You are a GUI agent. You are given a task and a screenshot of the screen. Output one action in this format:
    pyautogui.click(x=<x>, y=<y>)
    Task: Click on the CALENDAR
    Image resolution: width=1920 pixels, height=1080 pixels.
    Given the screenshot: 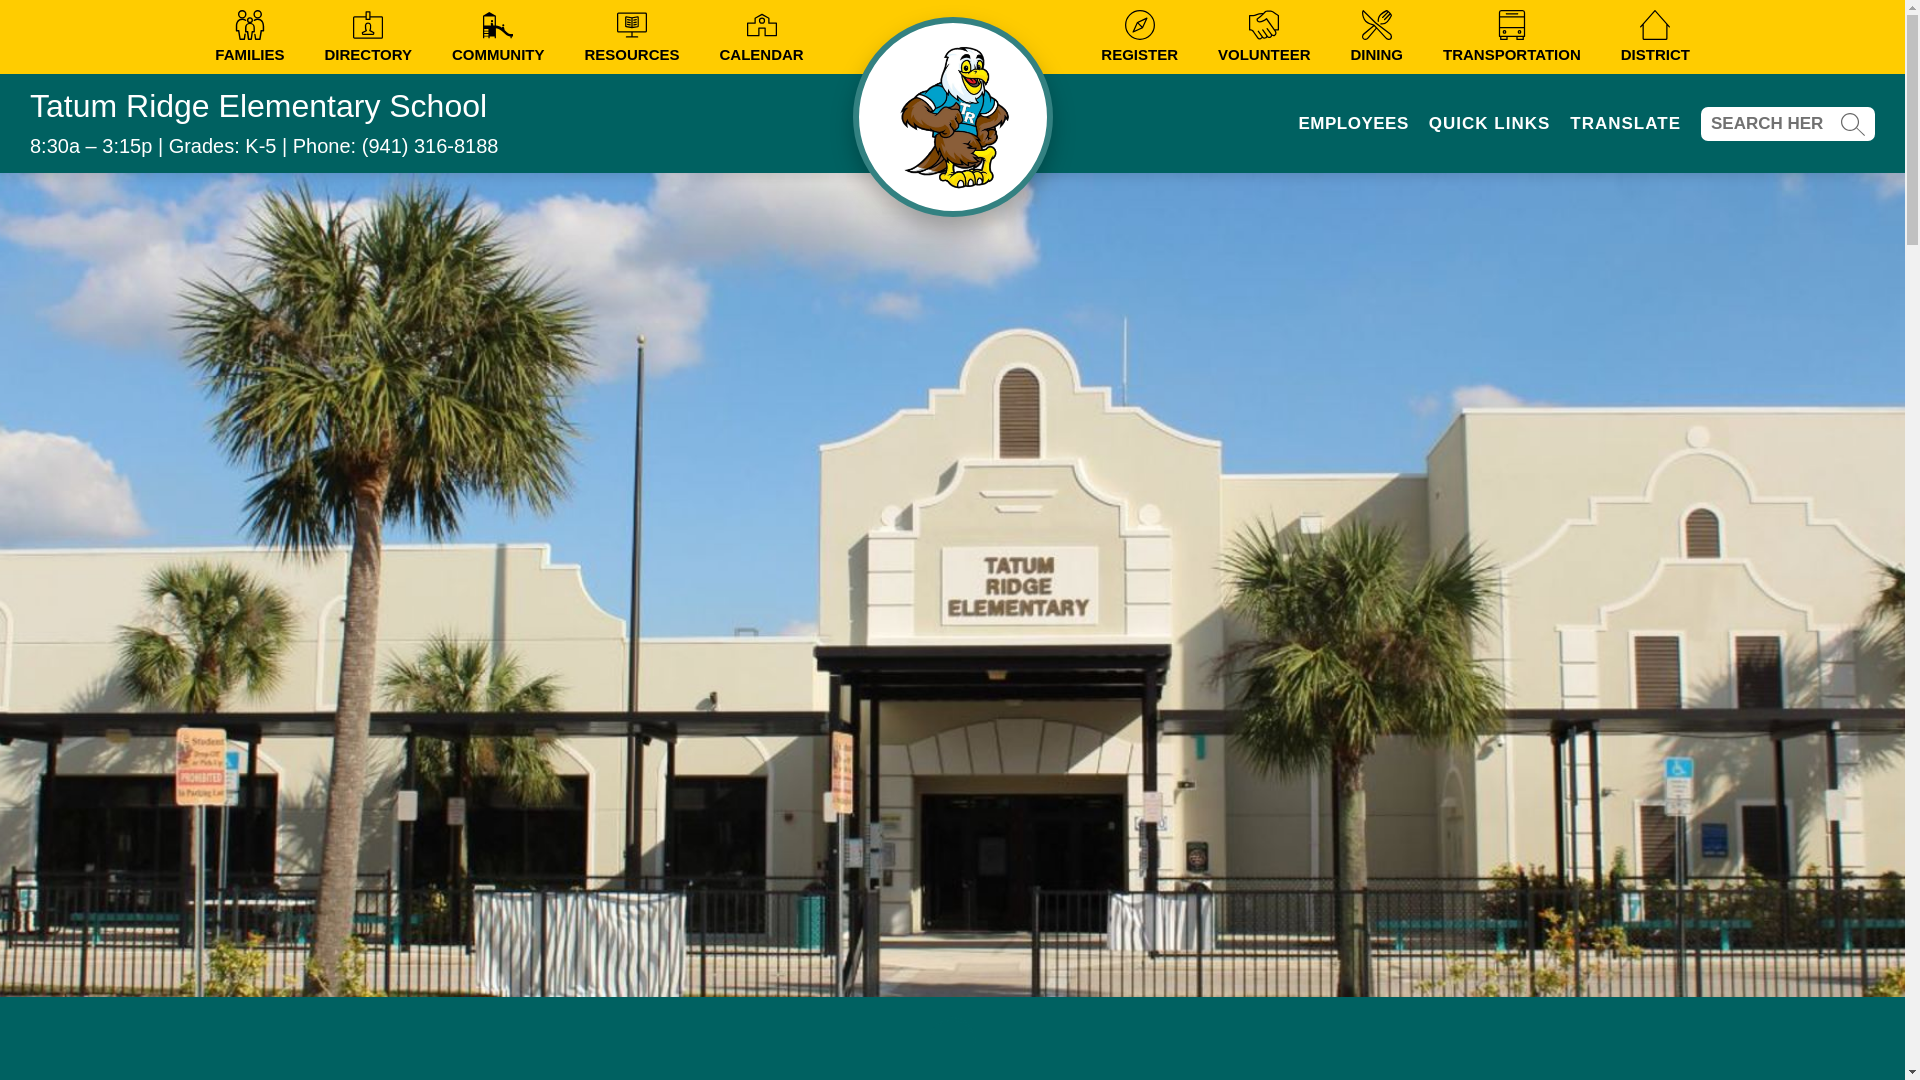 What is the action you would take?
    pyautogui.click(x=762, y=36)
    